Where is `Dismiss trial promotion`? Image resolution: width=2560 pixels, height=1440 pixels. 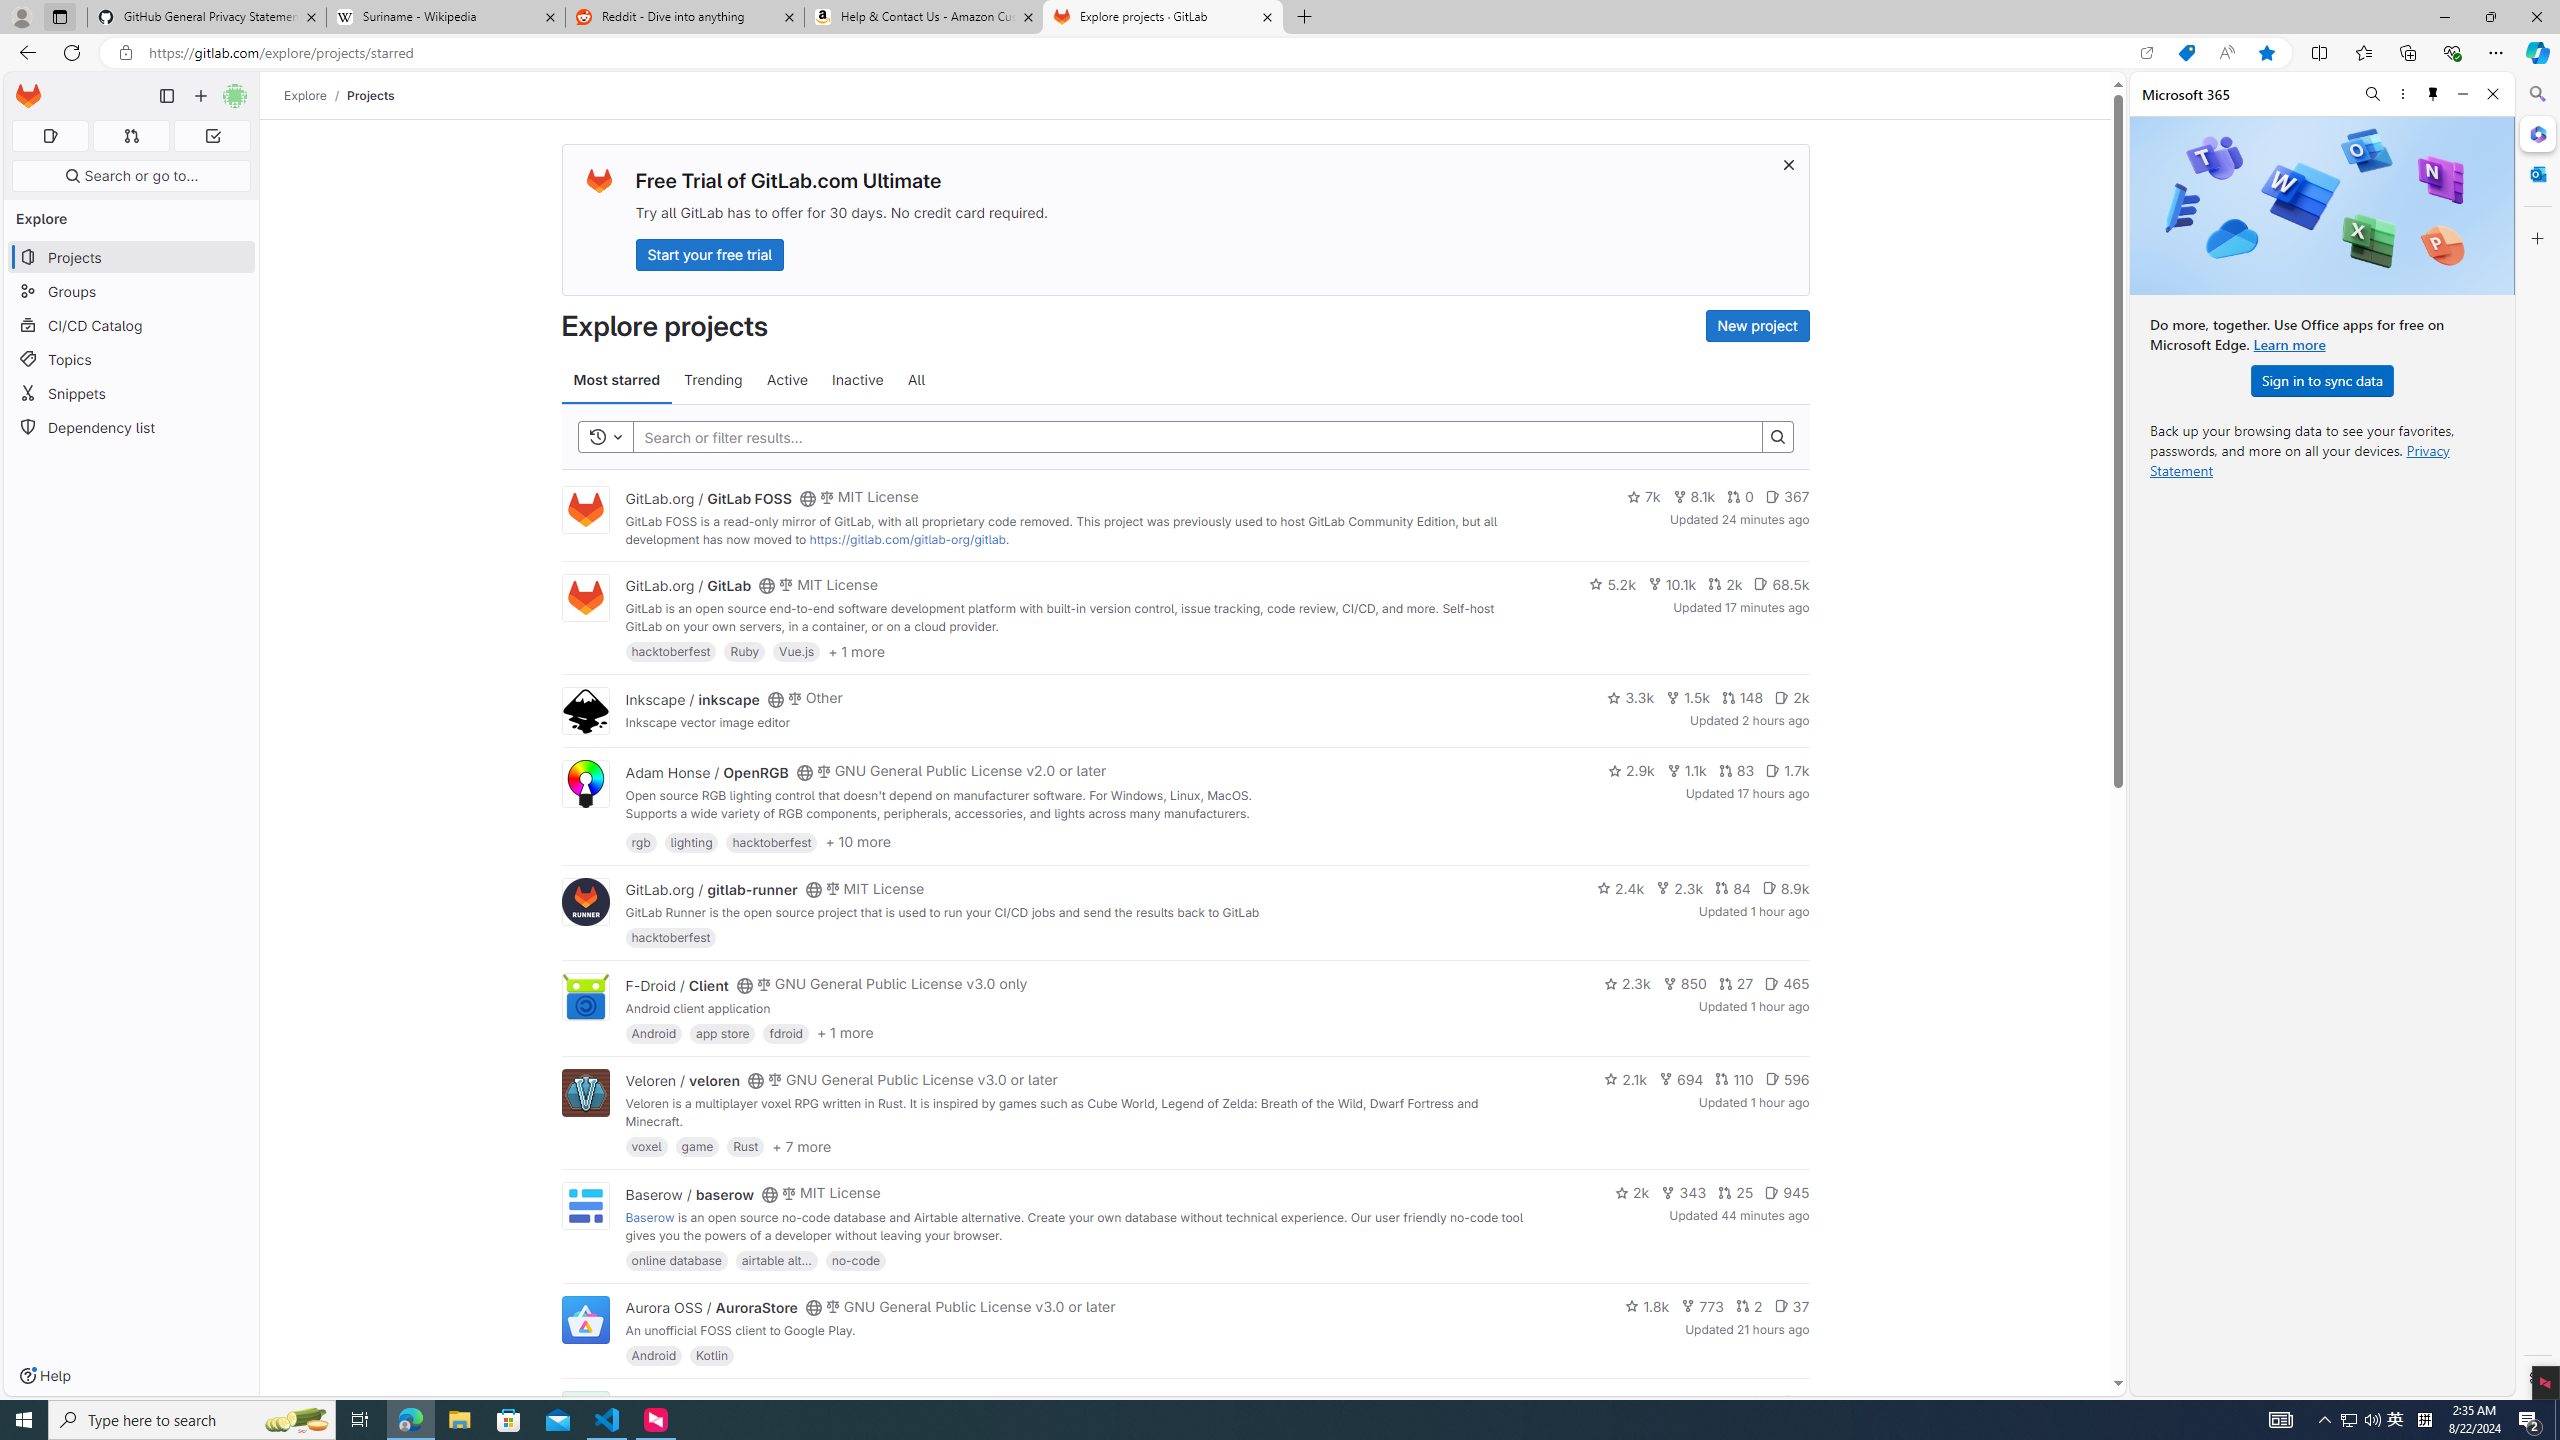
Dismiss trial promotion is located at coordinates (1789, 164).